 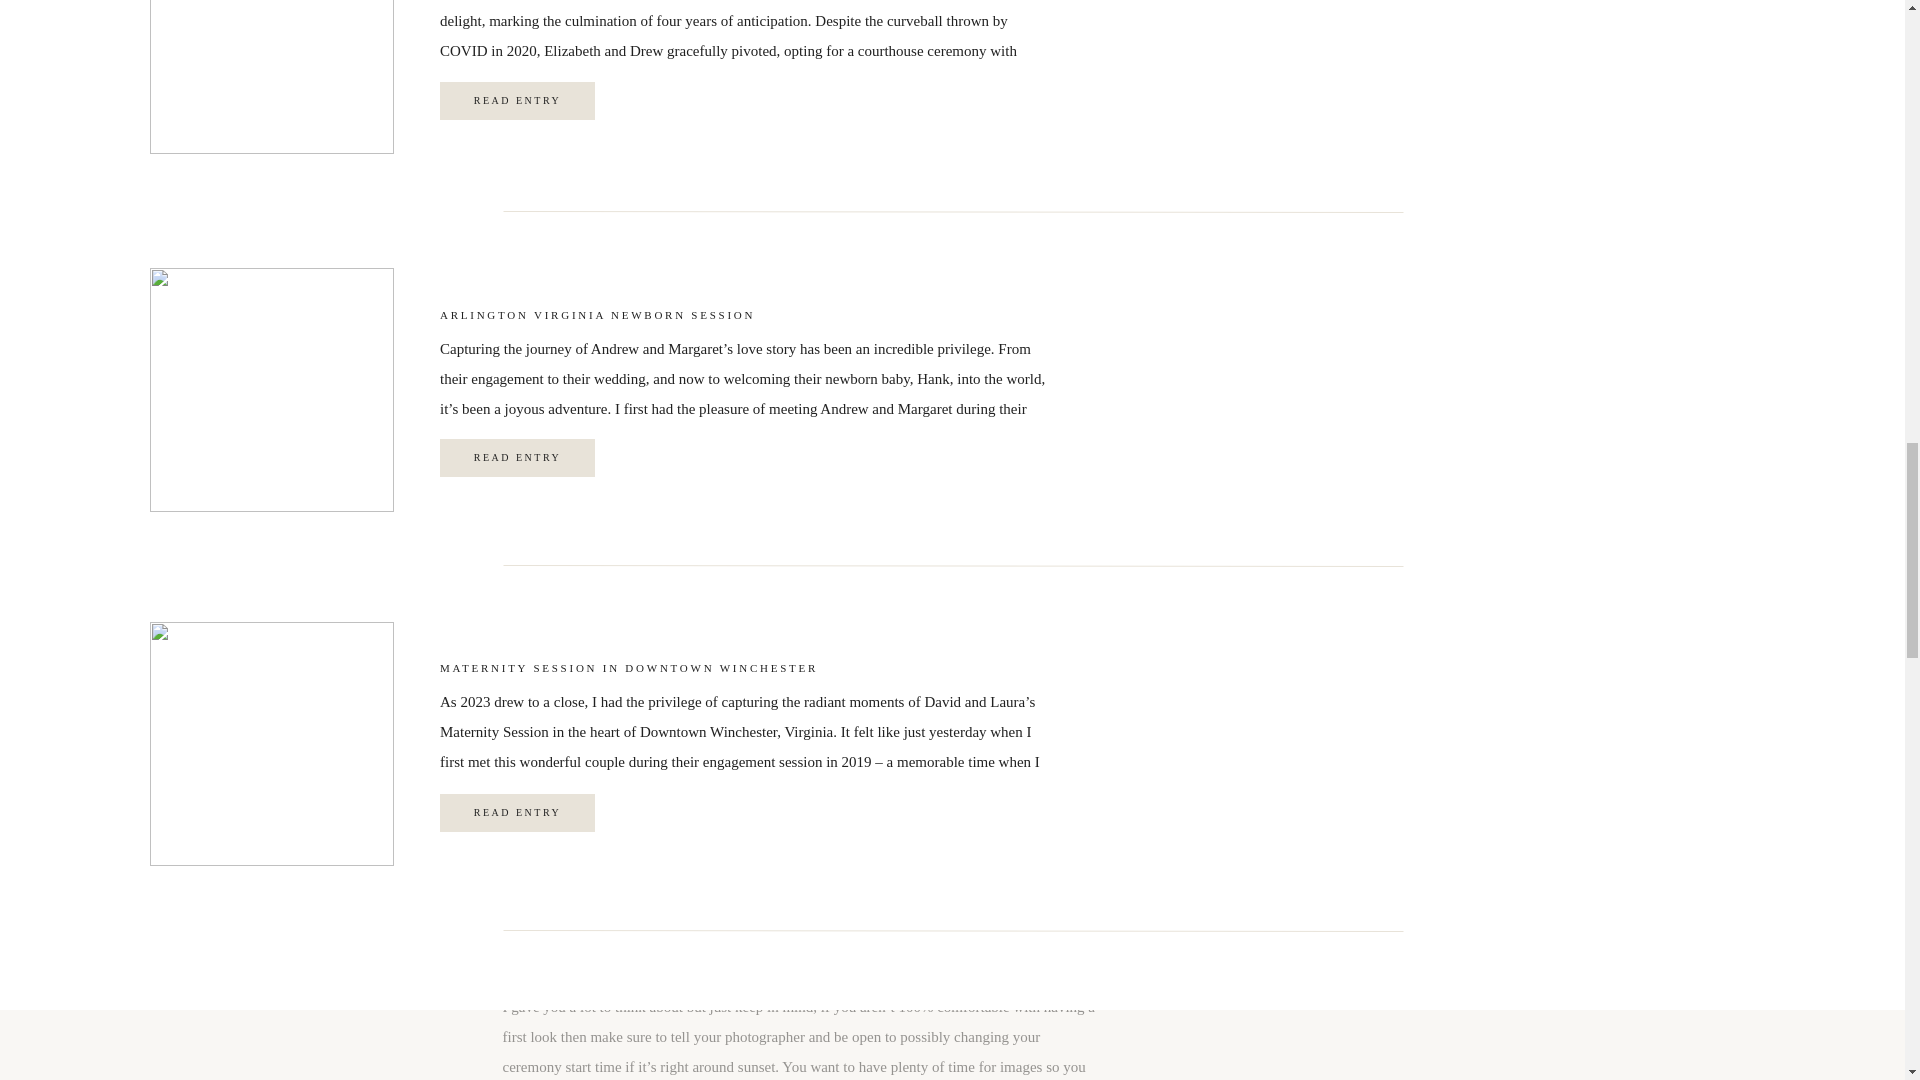 I want to click on READ ENTRY, so click(x=517, y=100).